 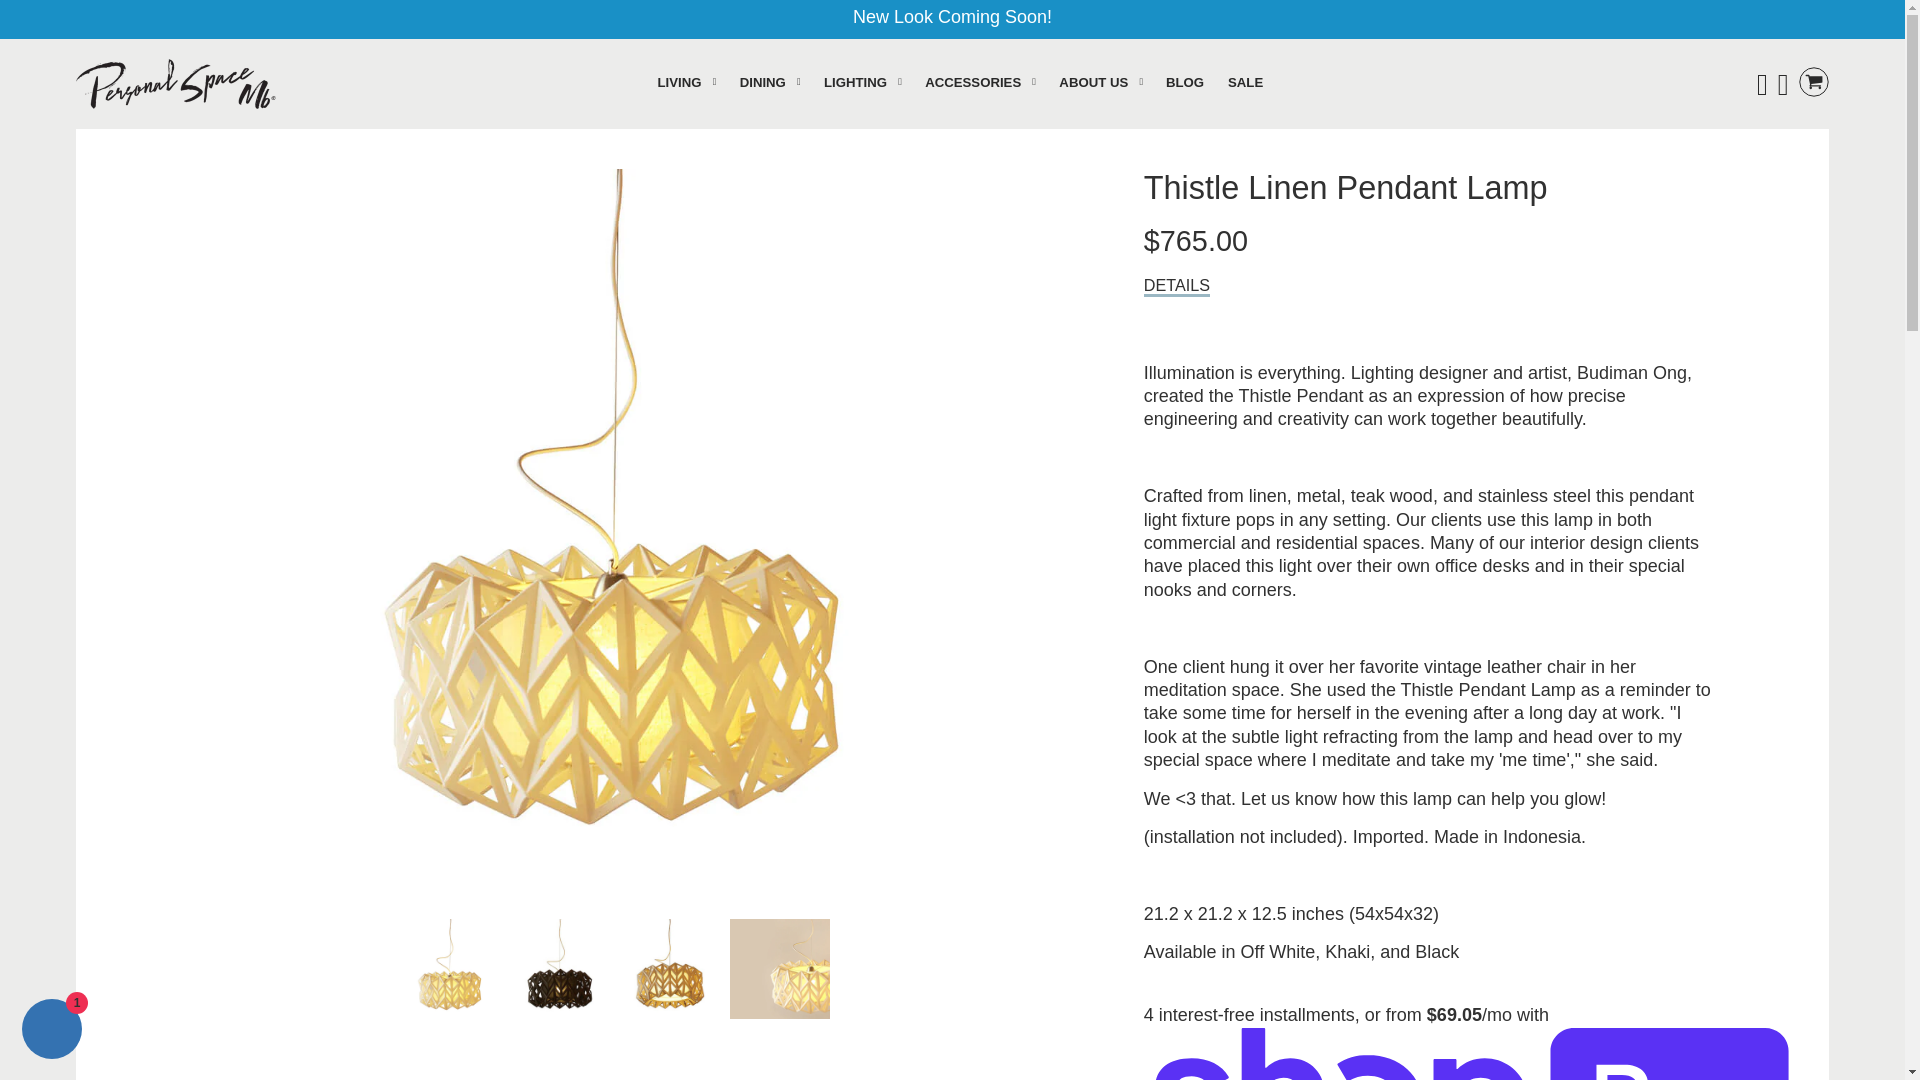 I want to click on LIVING, so click(x=688, y=82).